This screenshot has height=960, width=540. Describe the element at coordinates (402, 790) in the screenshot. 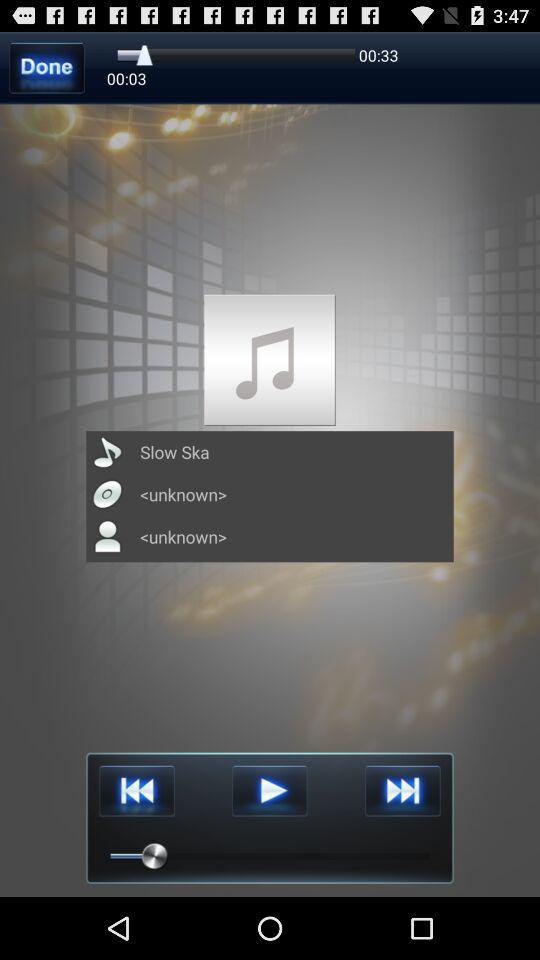

I see `play next` at that location.